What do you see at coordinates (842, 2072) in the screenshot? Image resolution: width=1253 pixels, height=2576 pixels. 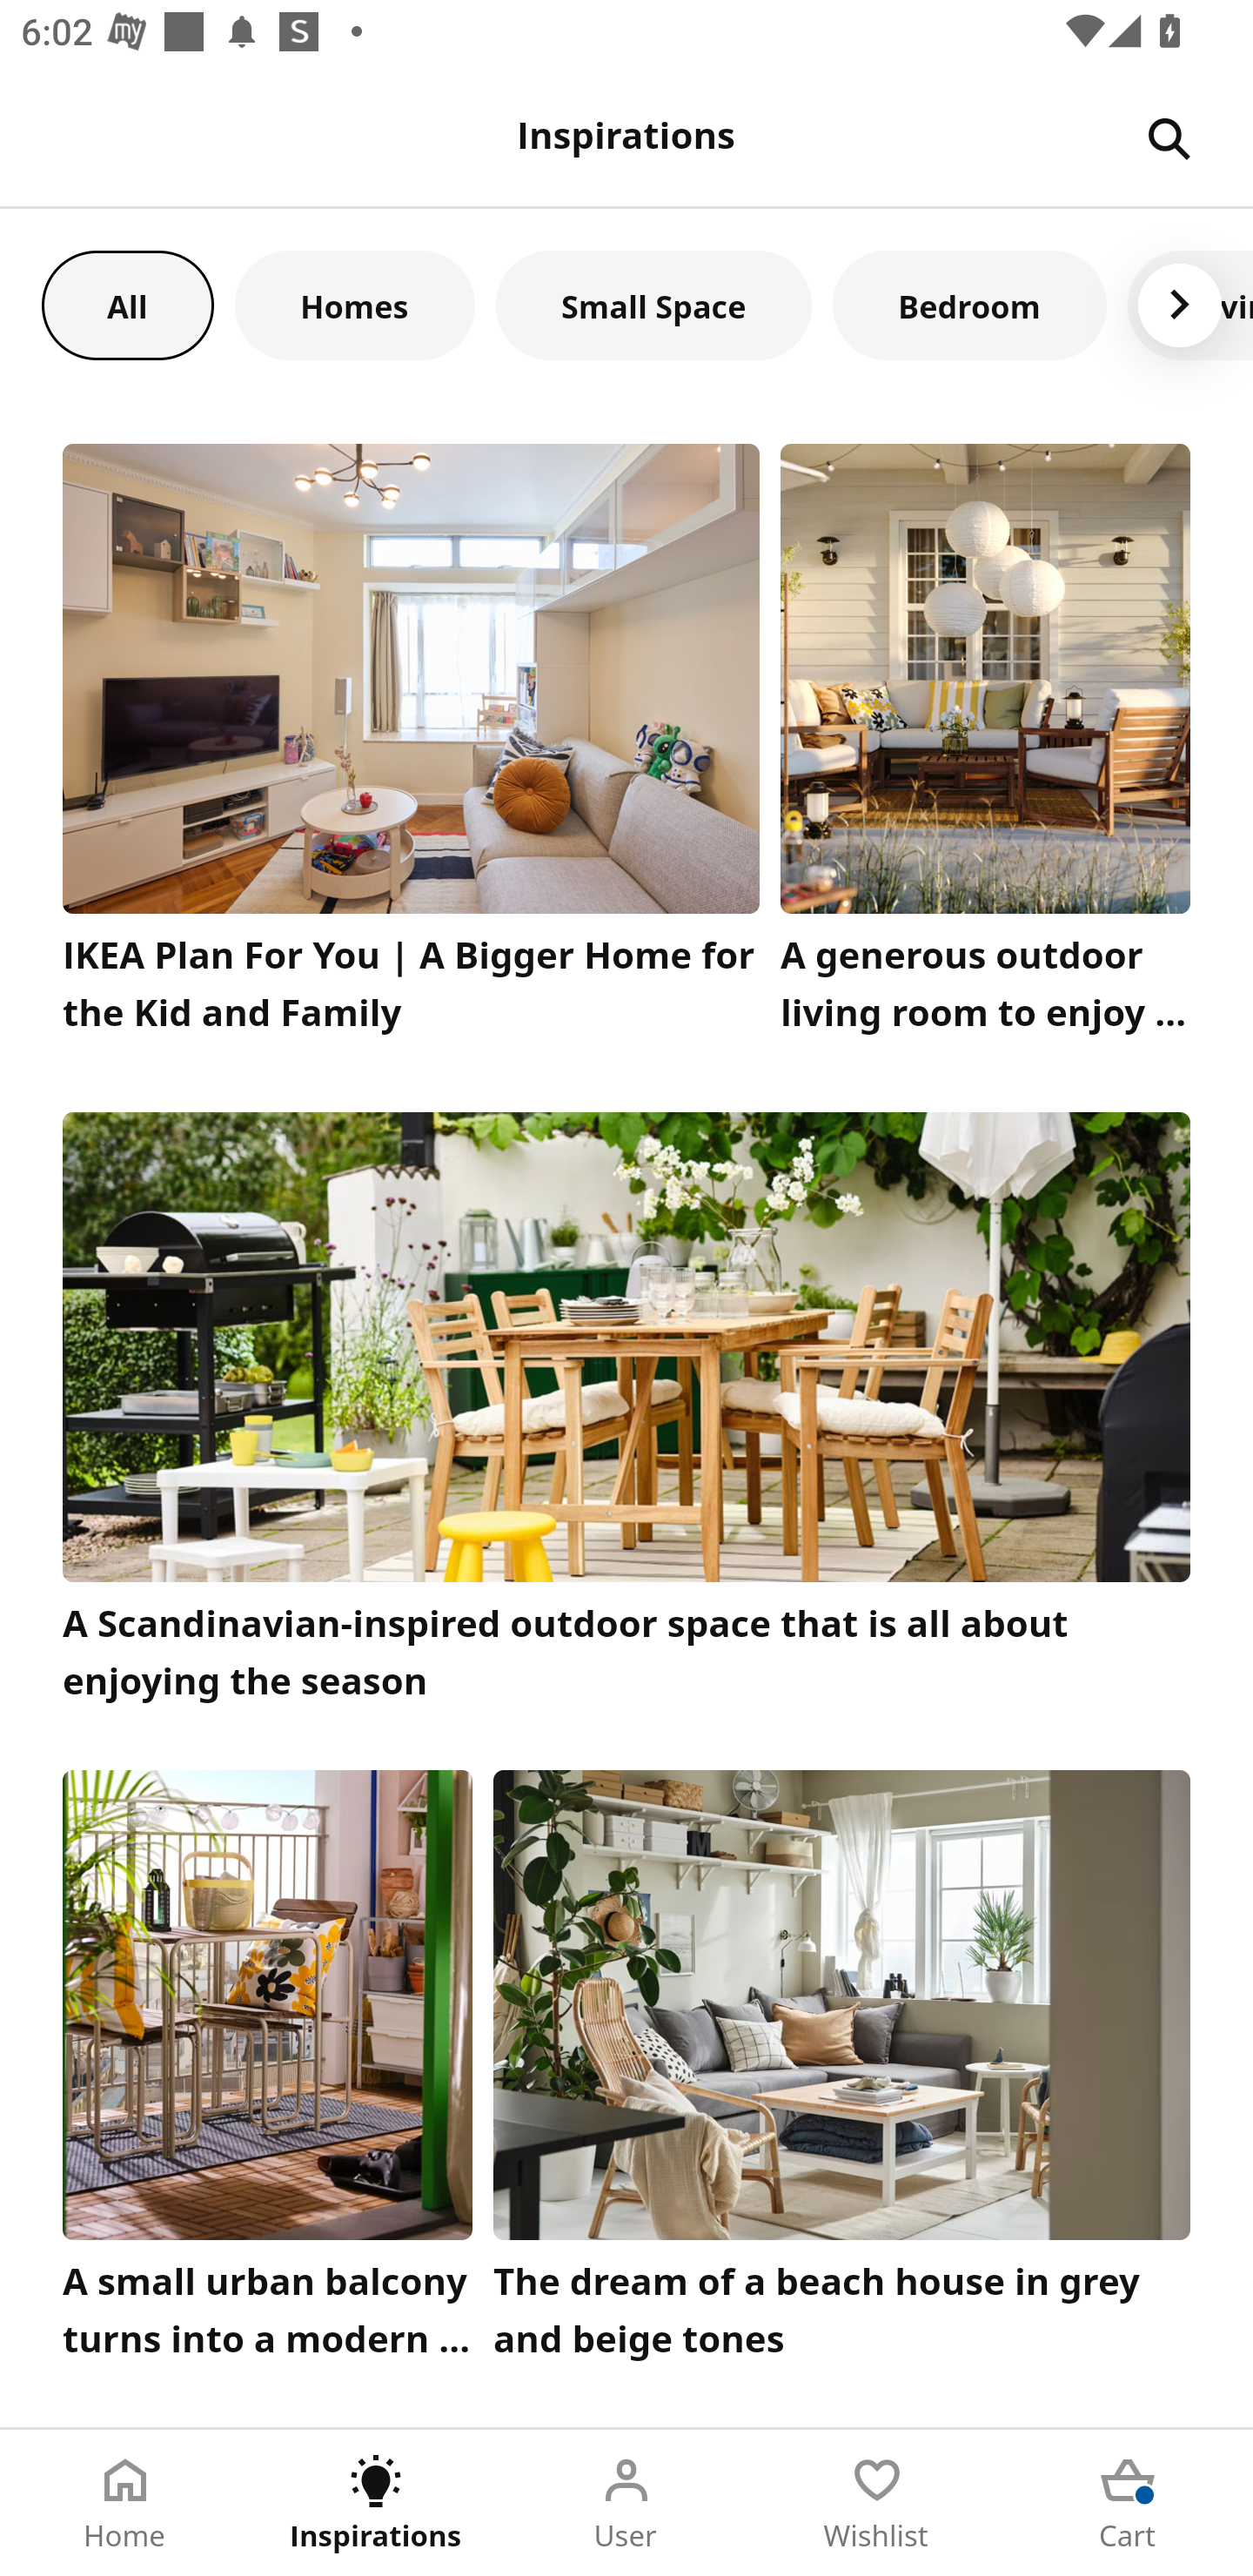 I see `The dream of a beach house in grey and beige tones` at bounding box center [842, 2072].